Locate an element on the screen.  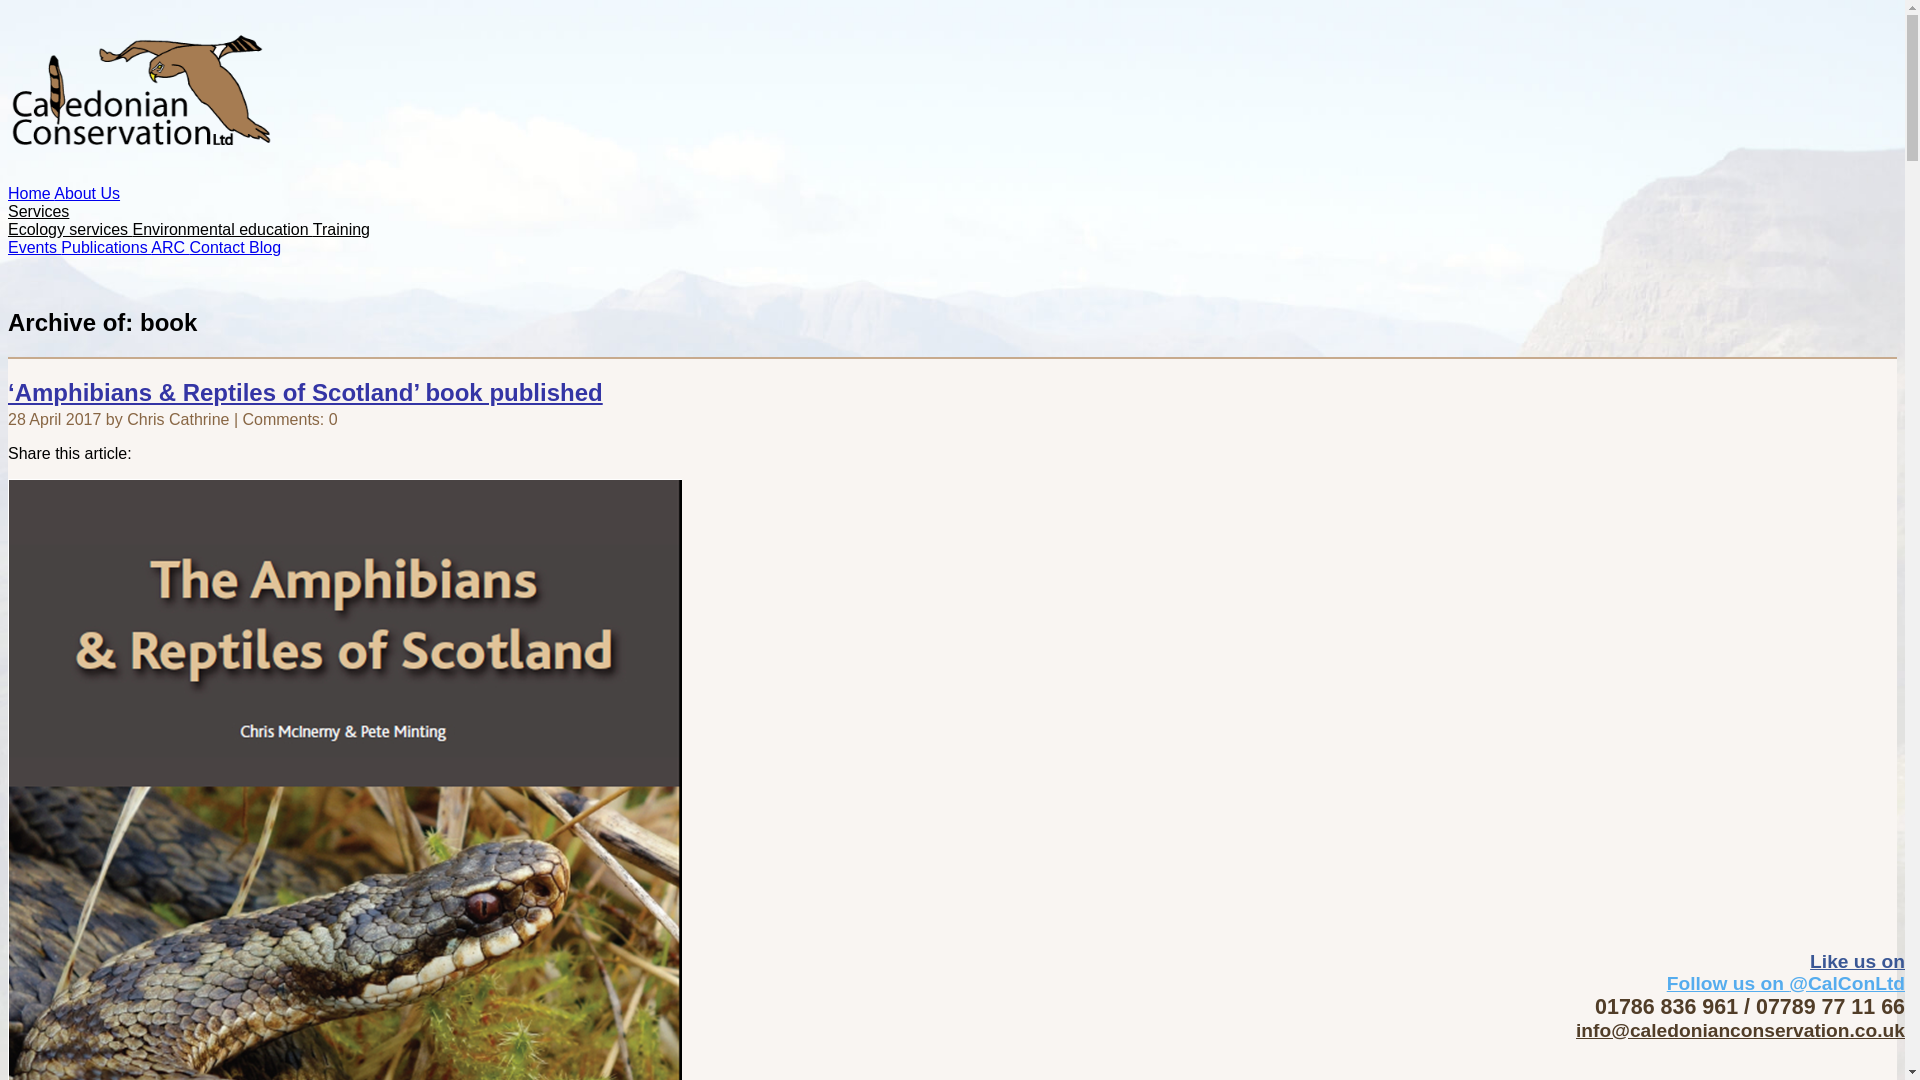
Services is located at coordinates (38, 212).